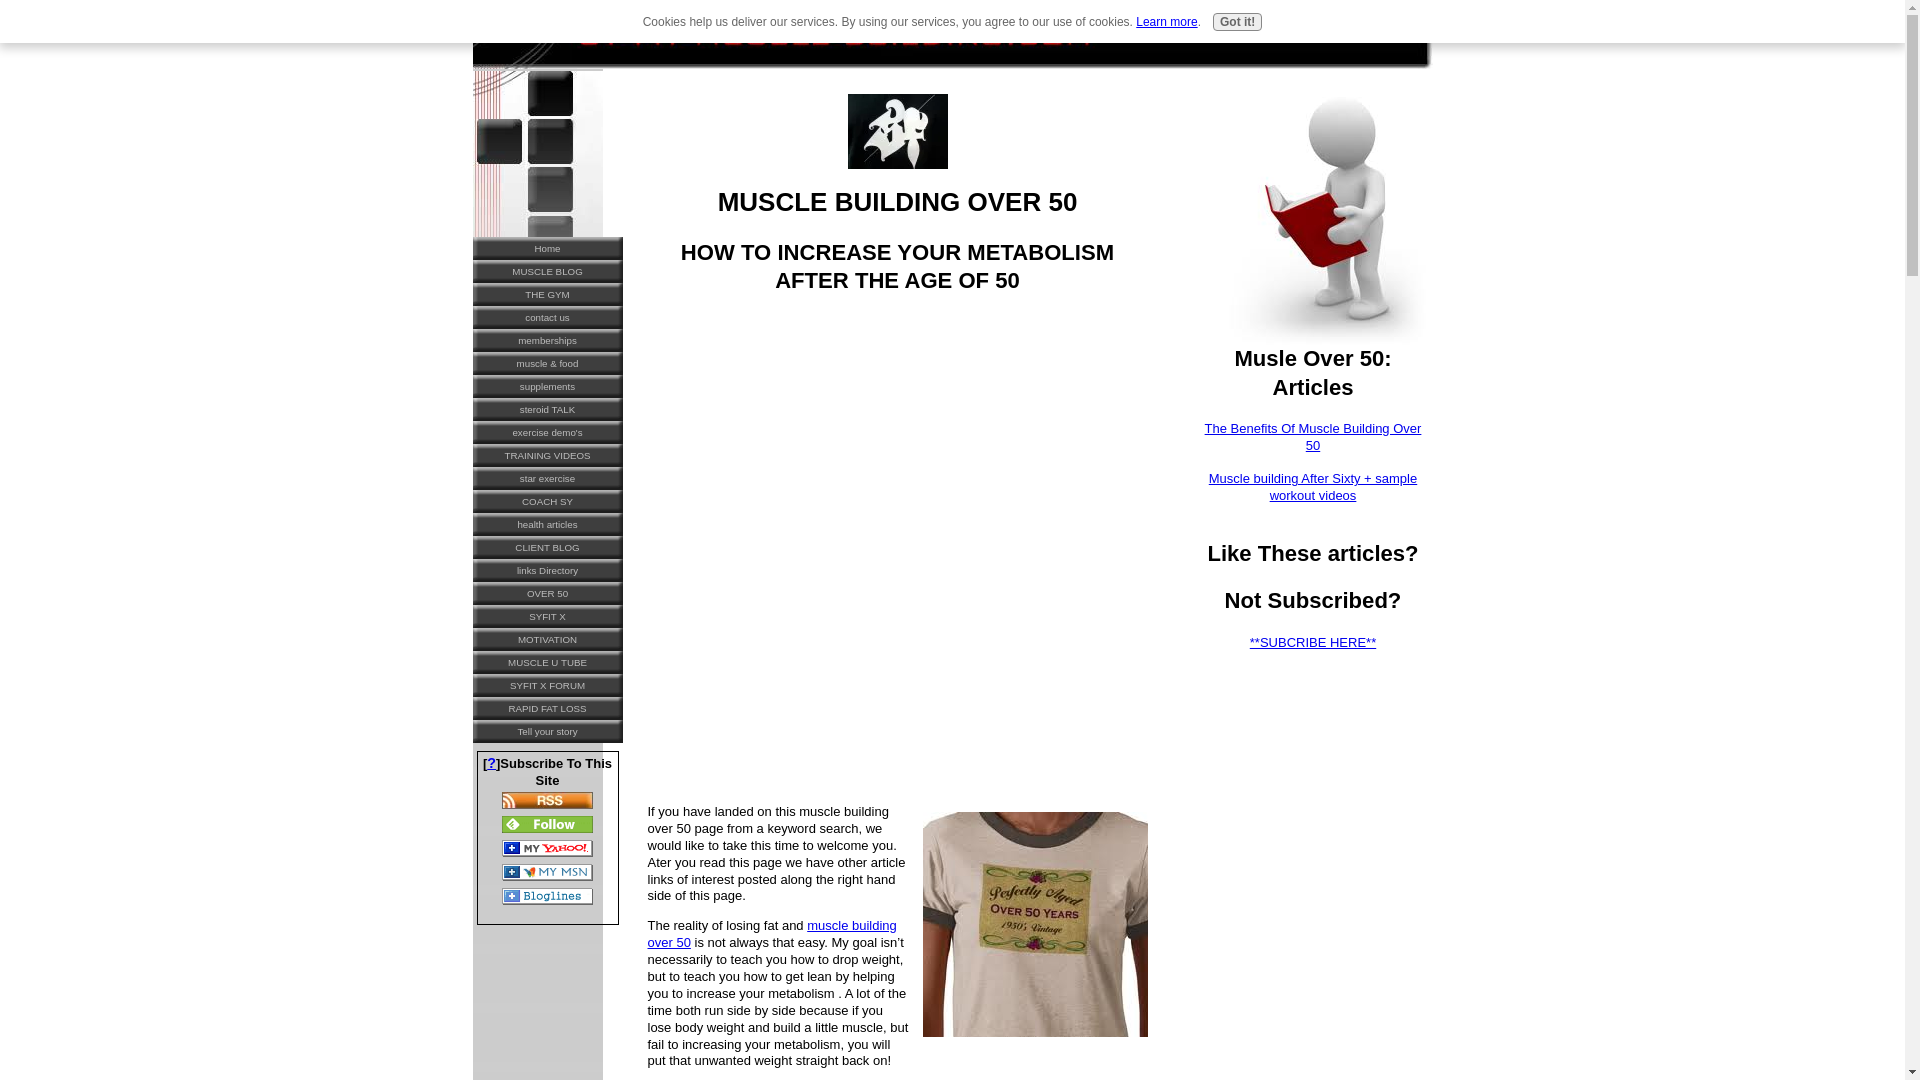 The image size is (1920, 1080). What do you see at coordinates (547, 294) in the screenshot?
I see `THE GYM` at bounding box center [547, 294].